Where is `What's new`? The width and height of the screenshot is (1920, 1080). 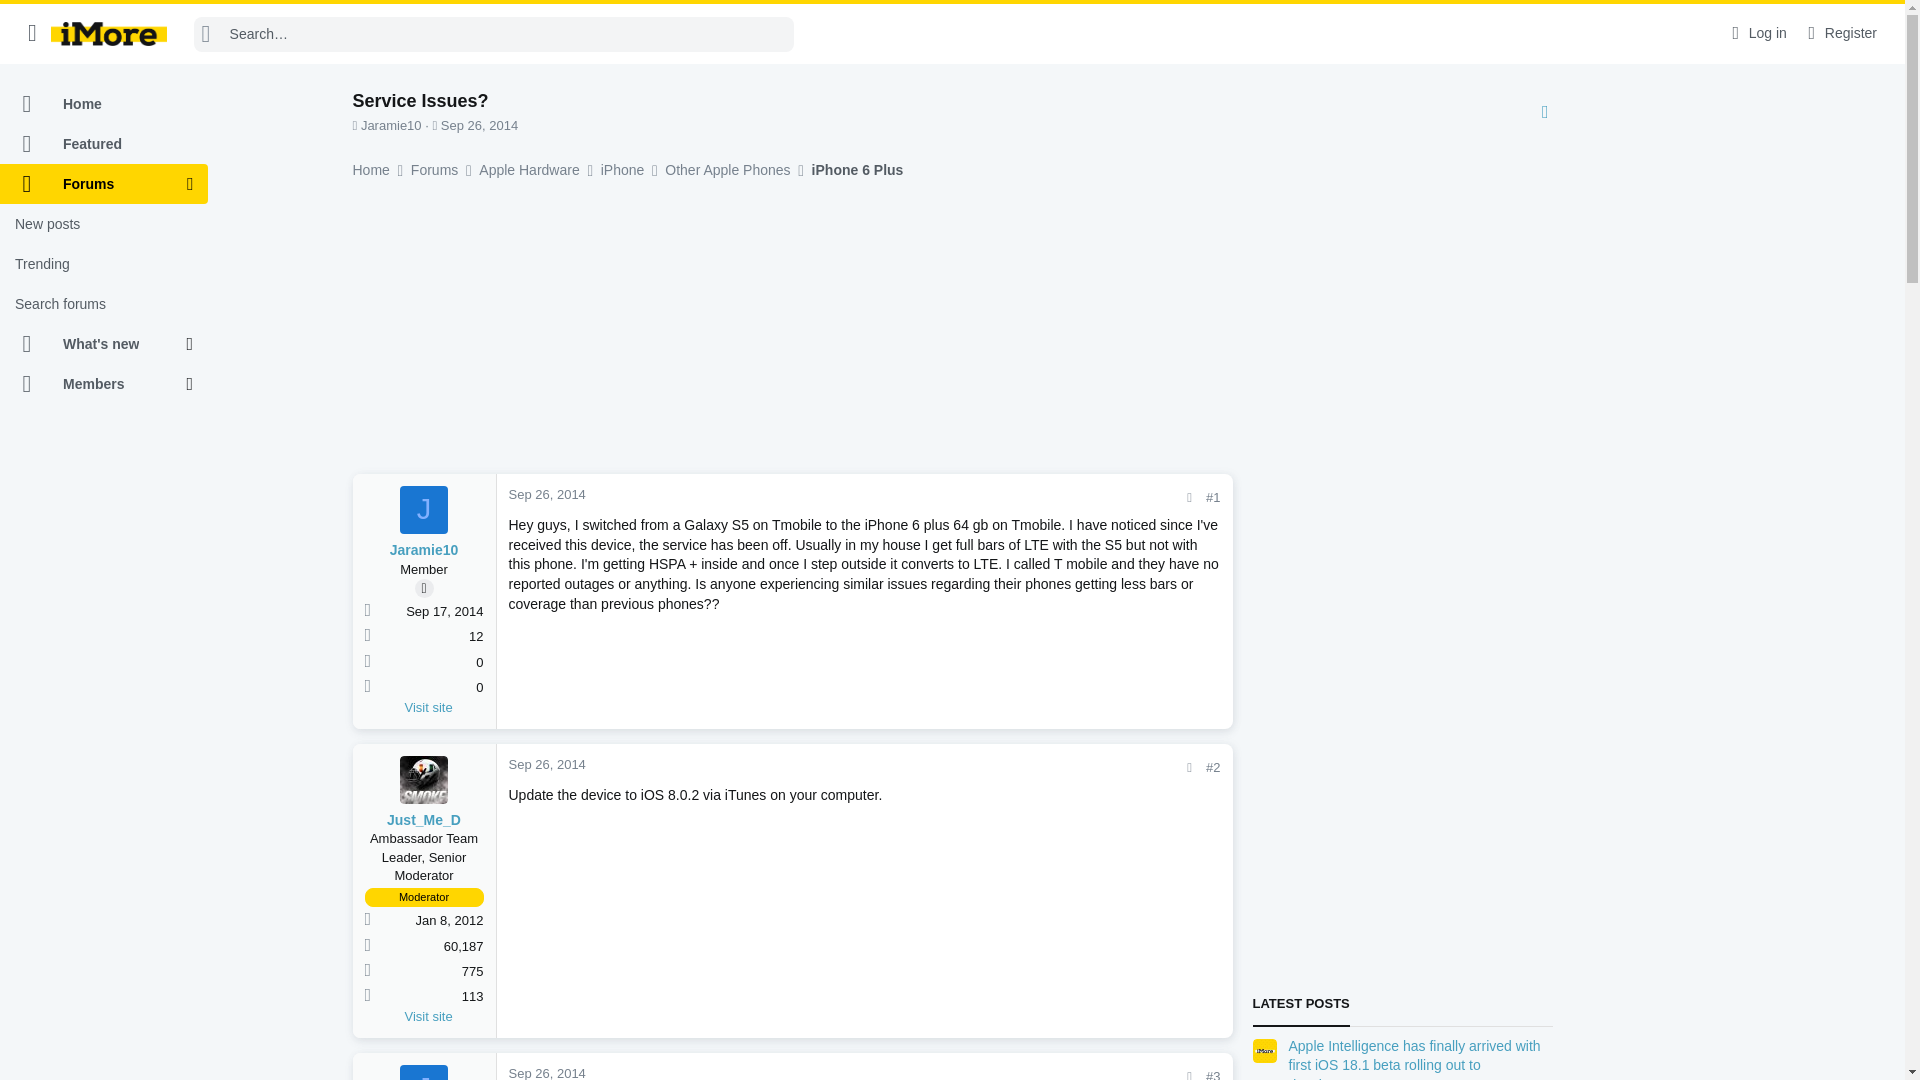 What's new is located at coordinates (93, 344).